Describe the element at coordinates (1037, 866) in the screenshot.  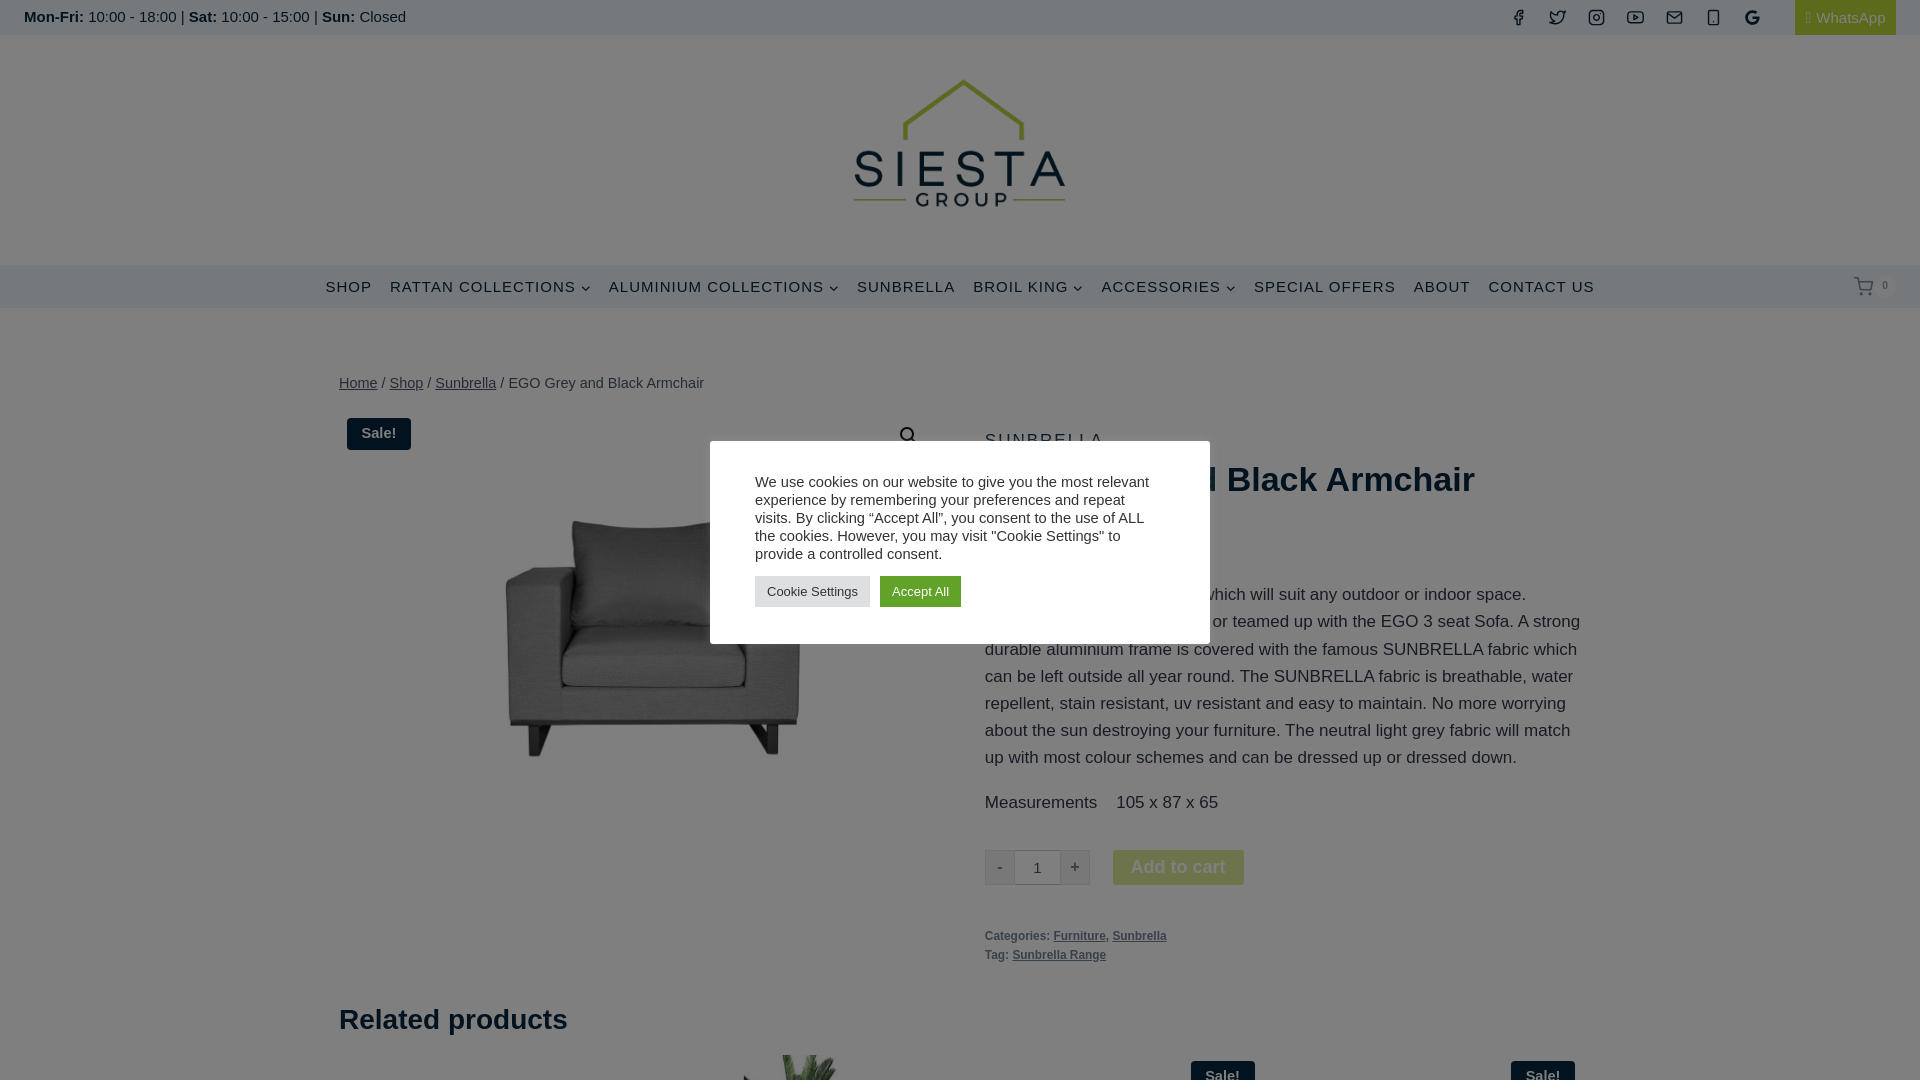
I see `1` at that location.